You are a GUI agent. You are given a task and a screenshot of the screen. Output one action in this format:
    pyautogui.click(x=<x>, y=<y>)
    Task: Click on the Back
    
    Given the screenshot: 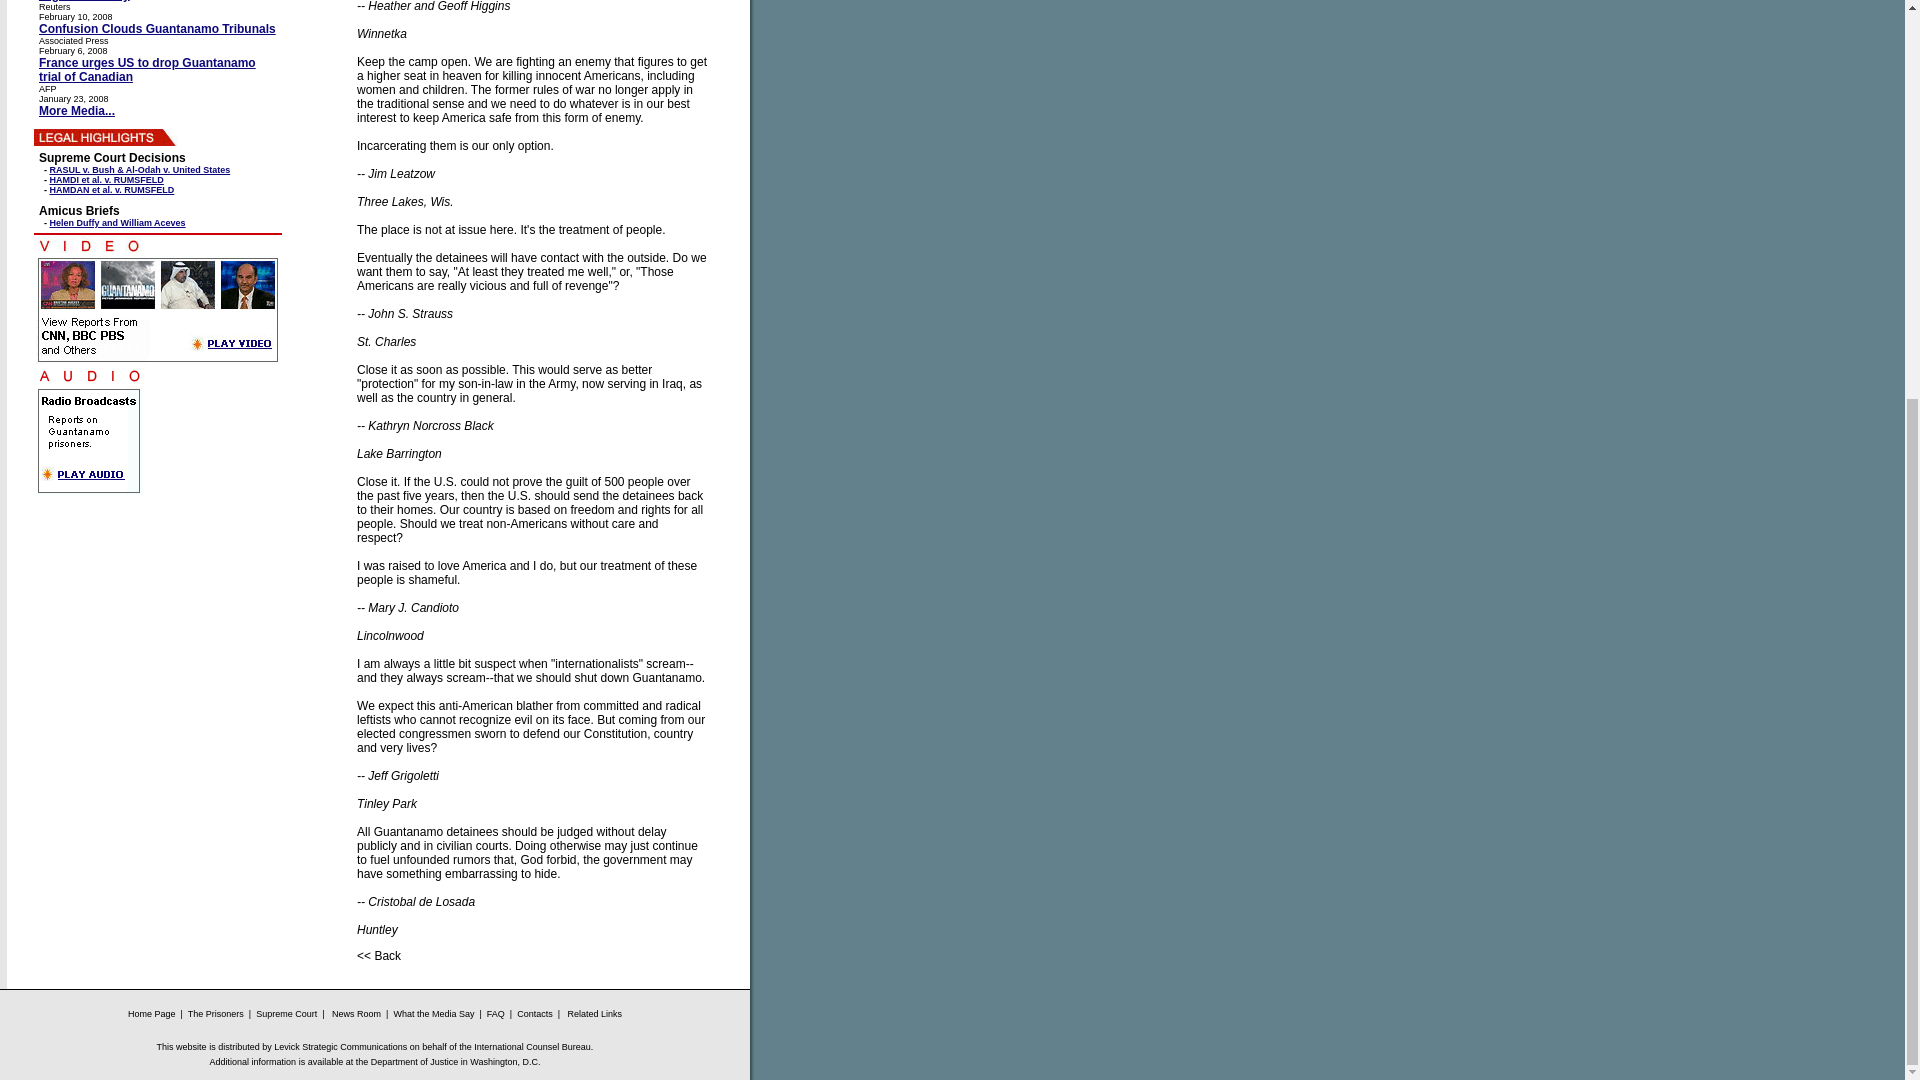 What is the action you would take?
    pyautogui.click(x=388, y=956)
    